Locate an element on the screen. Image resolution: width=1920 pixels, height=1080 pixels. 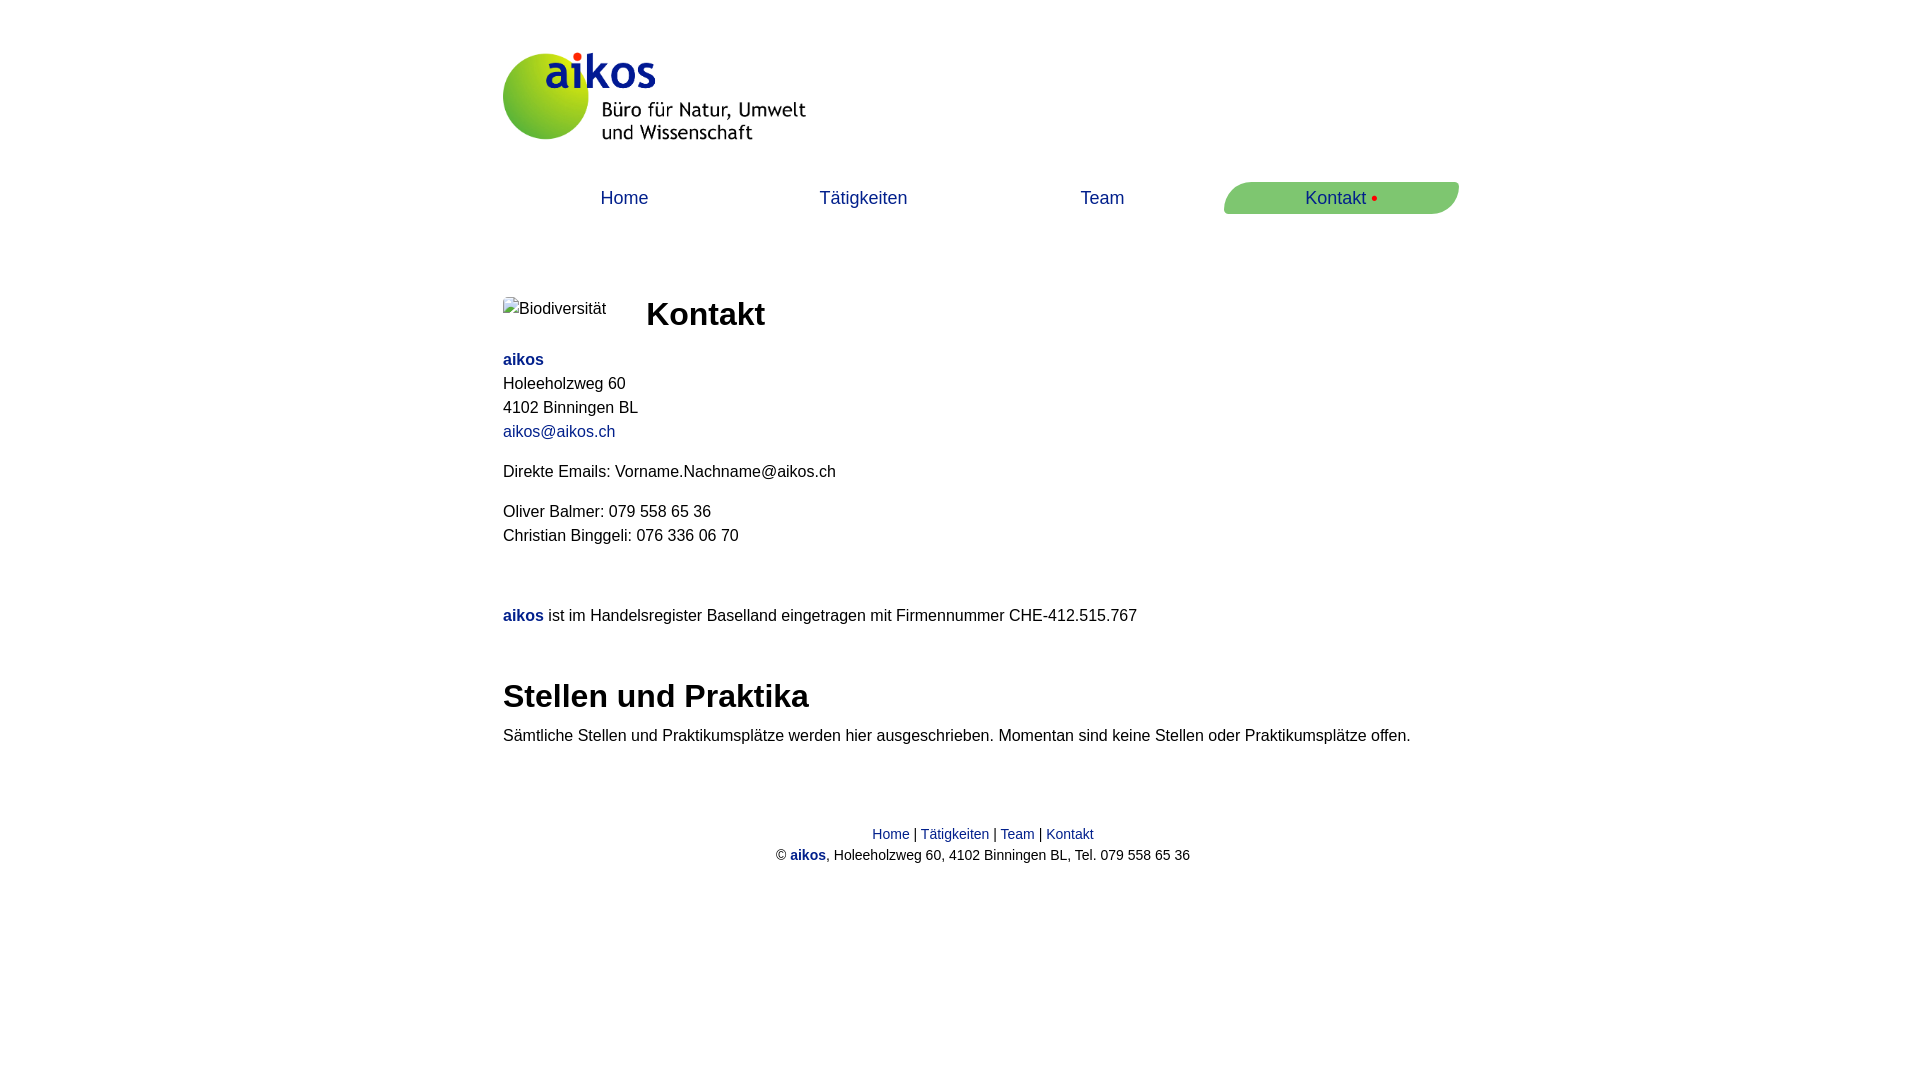
Team is located at coordinates (1018, 834).